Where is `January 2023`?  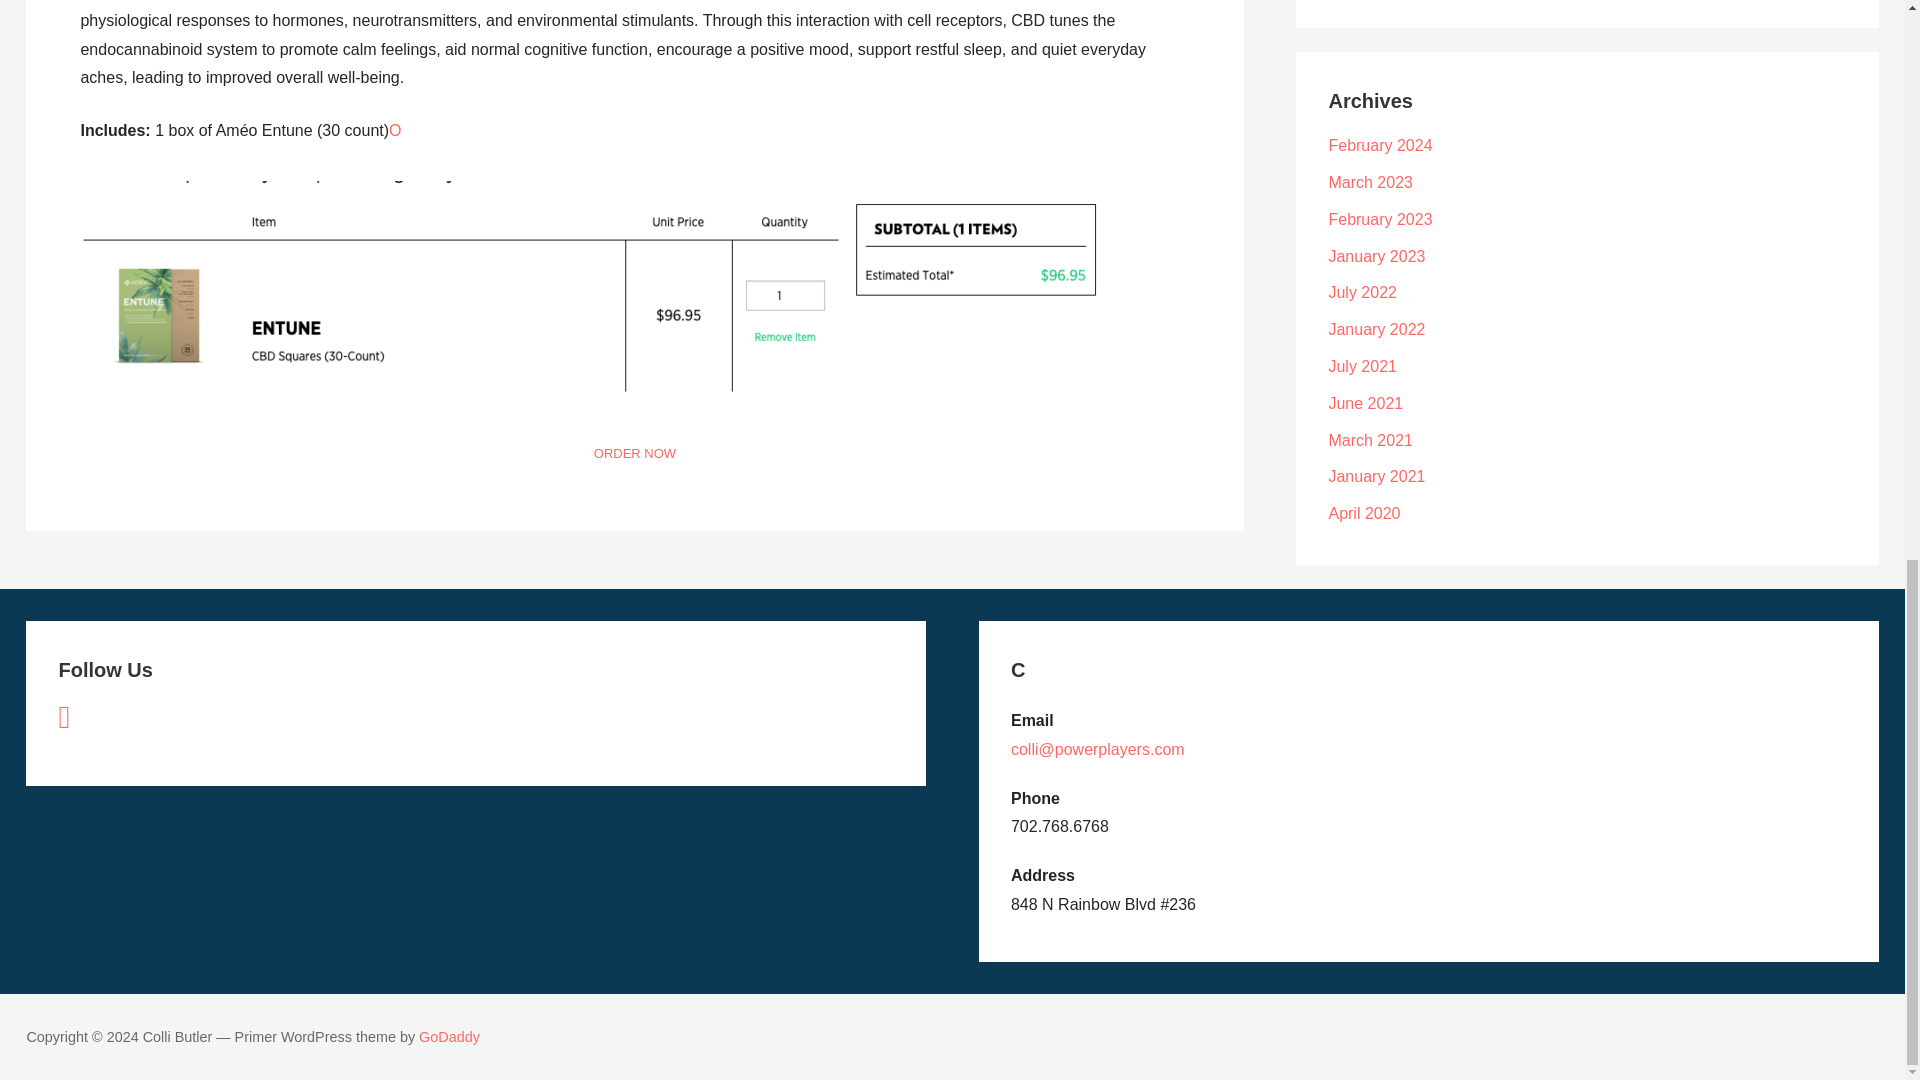
January 2023 is located at coordinates (1376, 256).